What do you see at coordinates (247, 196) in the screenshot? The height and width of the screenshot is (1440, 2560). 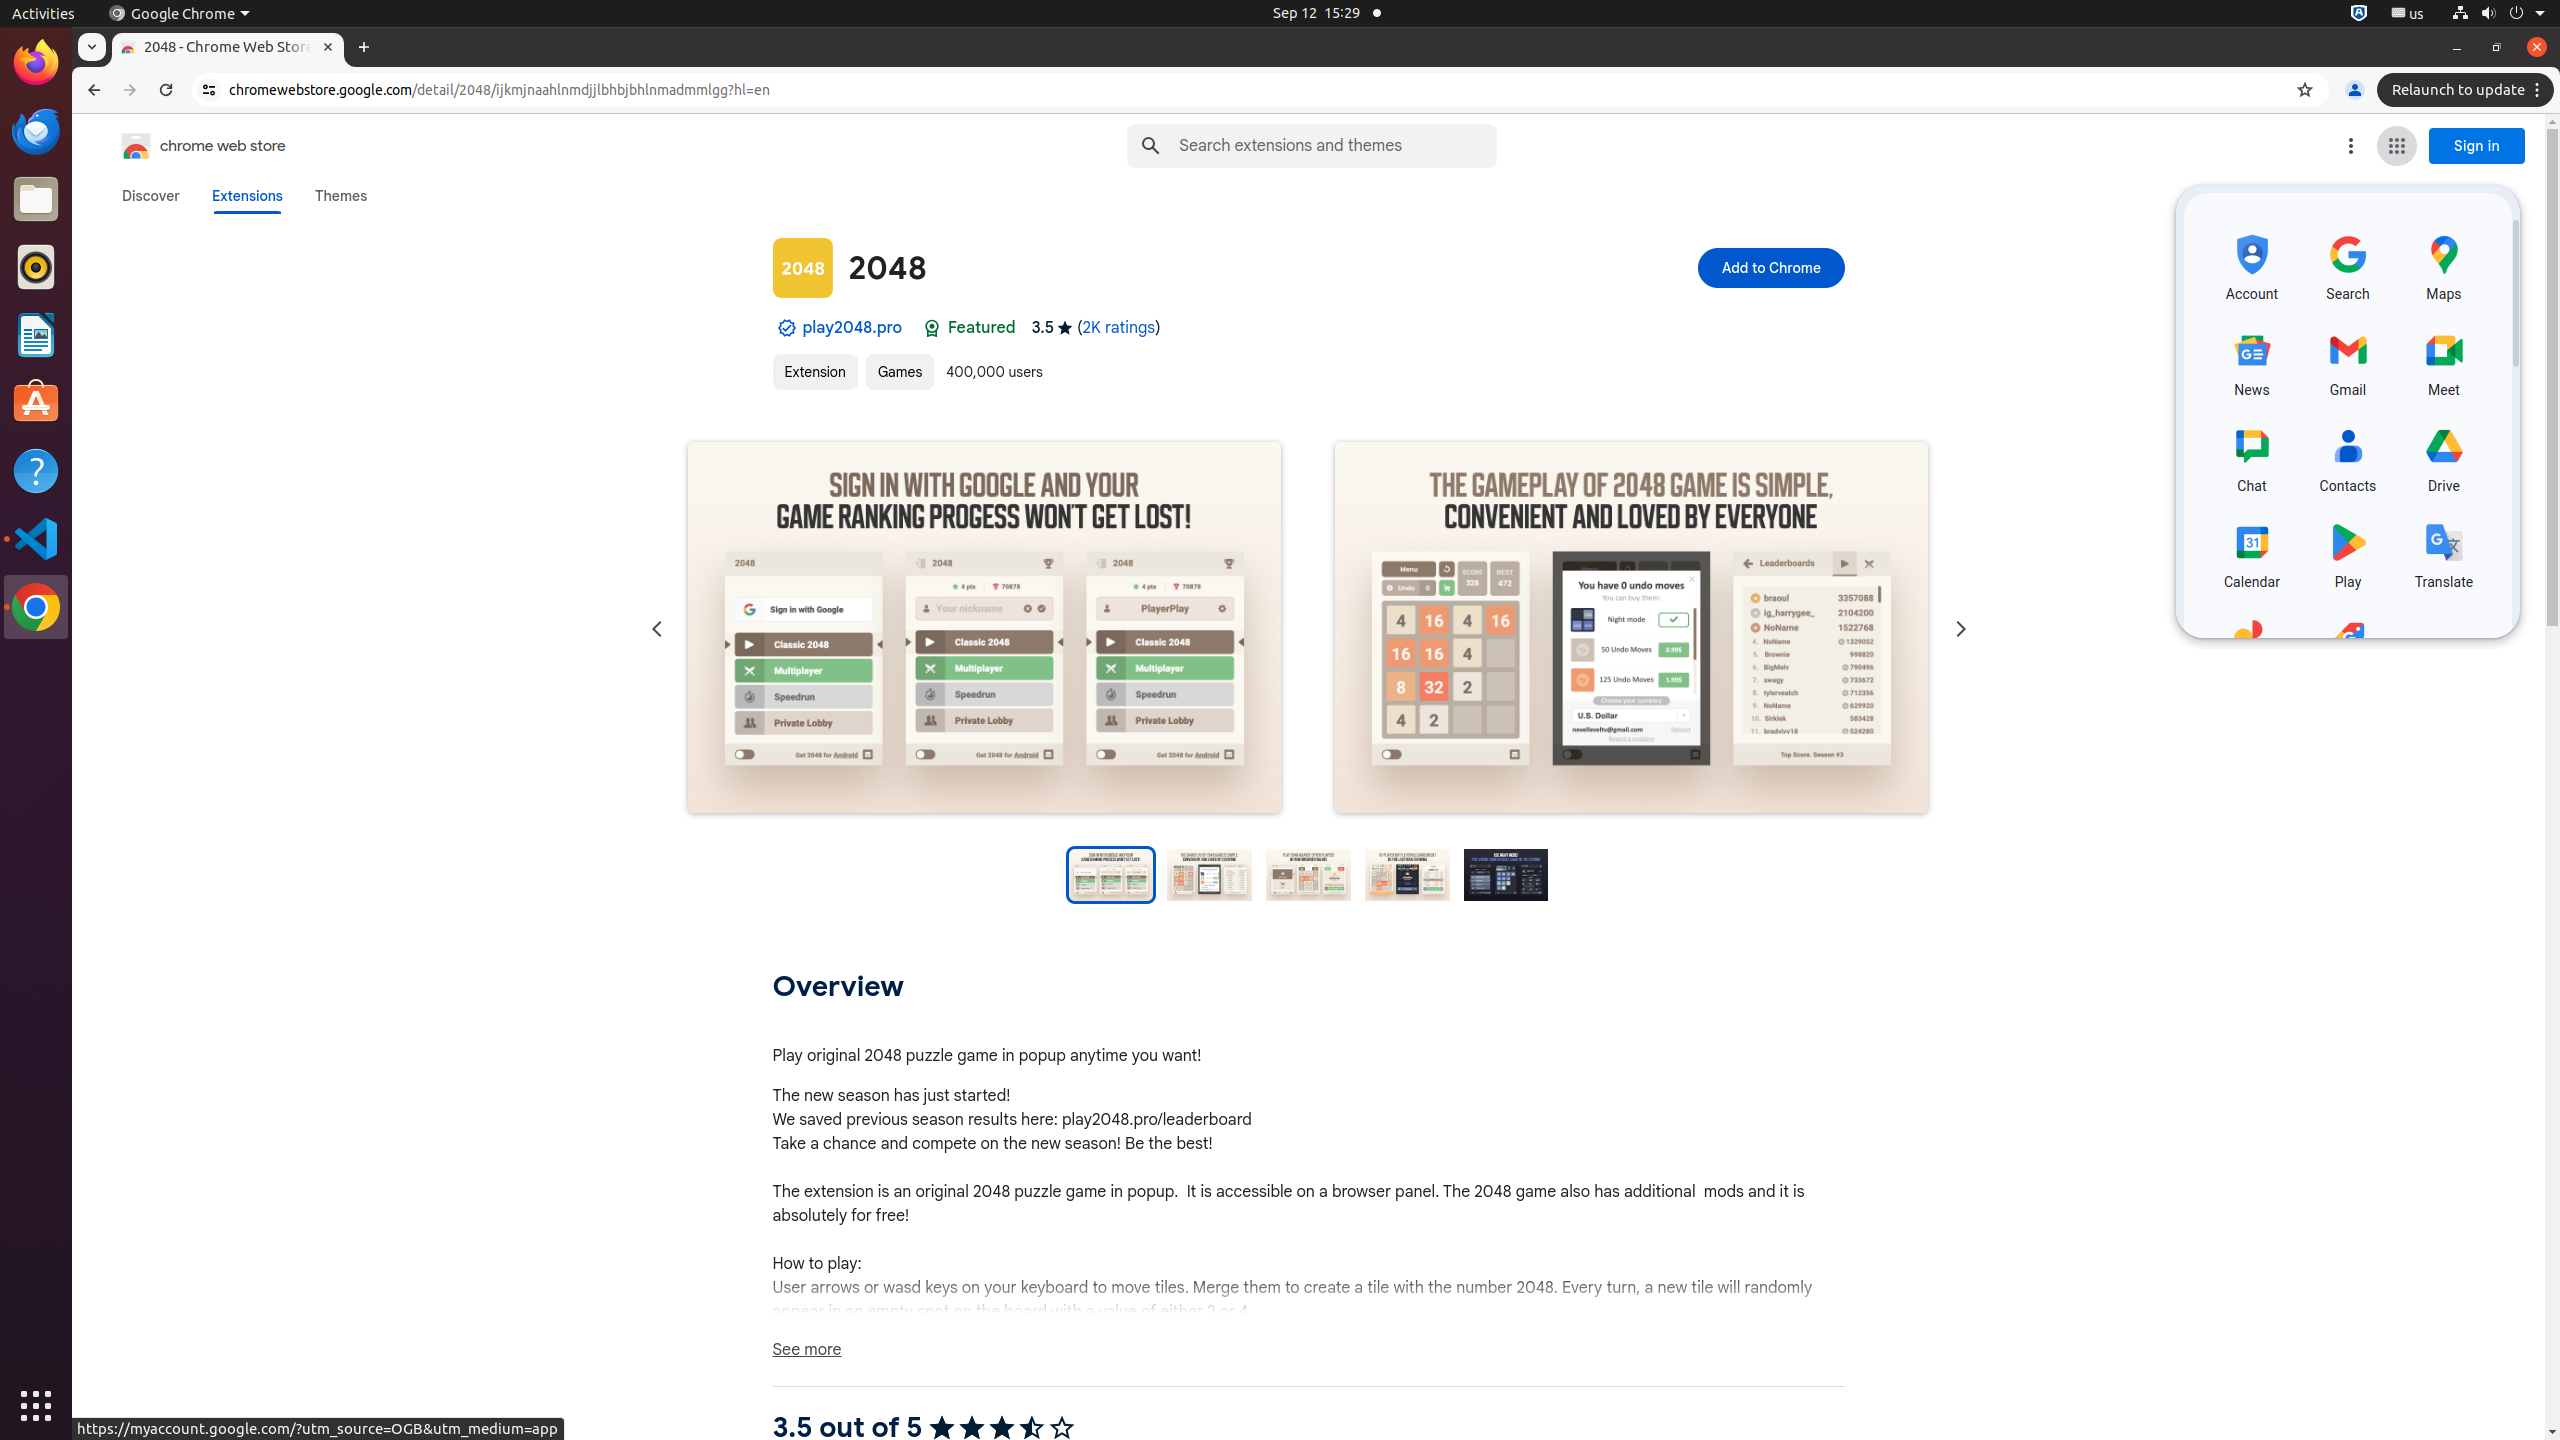 I see `Extensions` at bounding box center [247, 196].